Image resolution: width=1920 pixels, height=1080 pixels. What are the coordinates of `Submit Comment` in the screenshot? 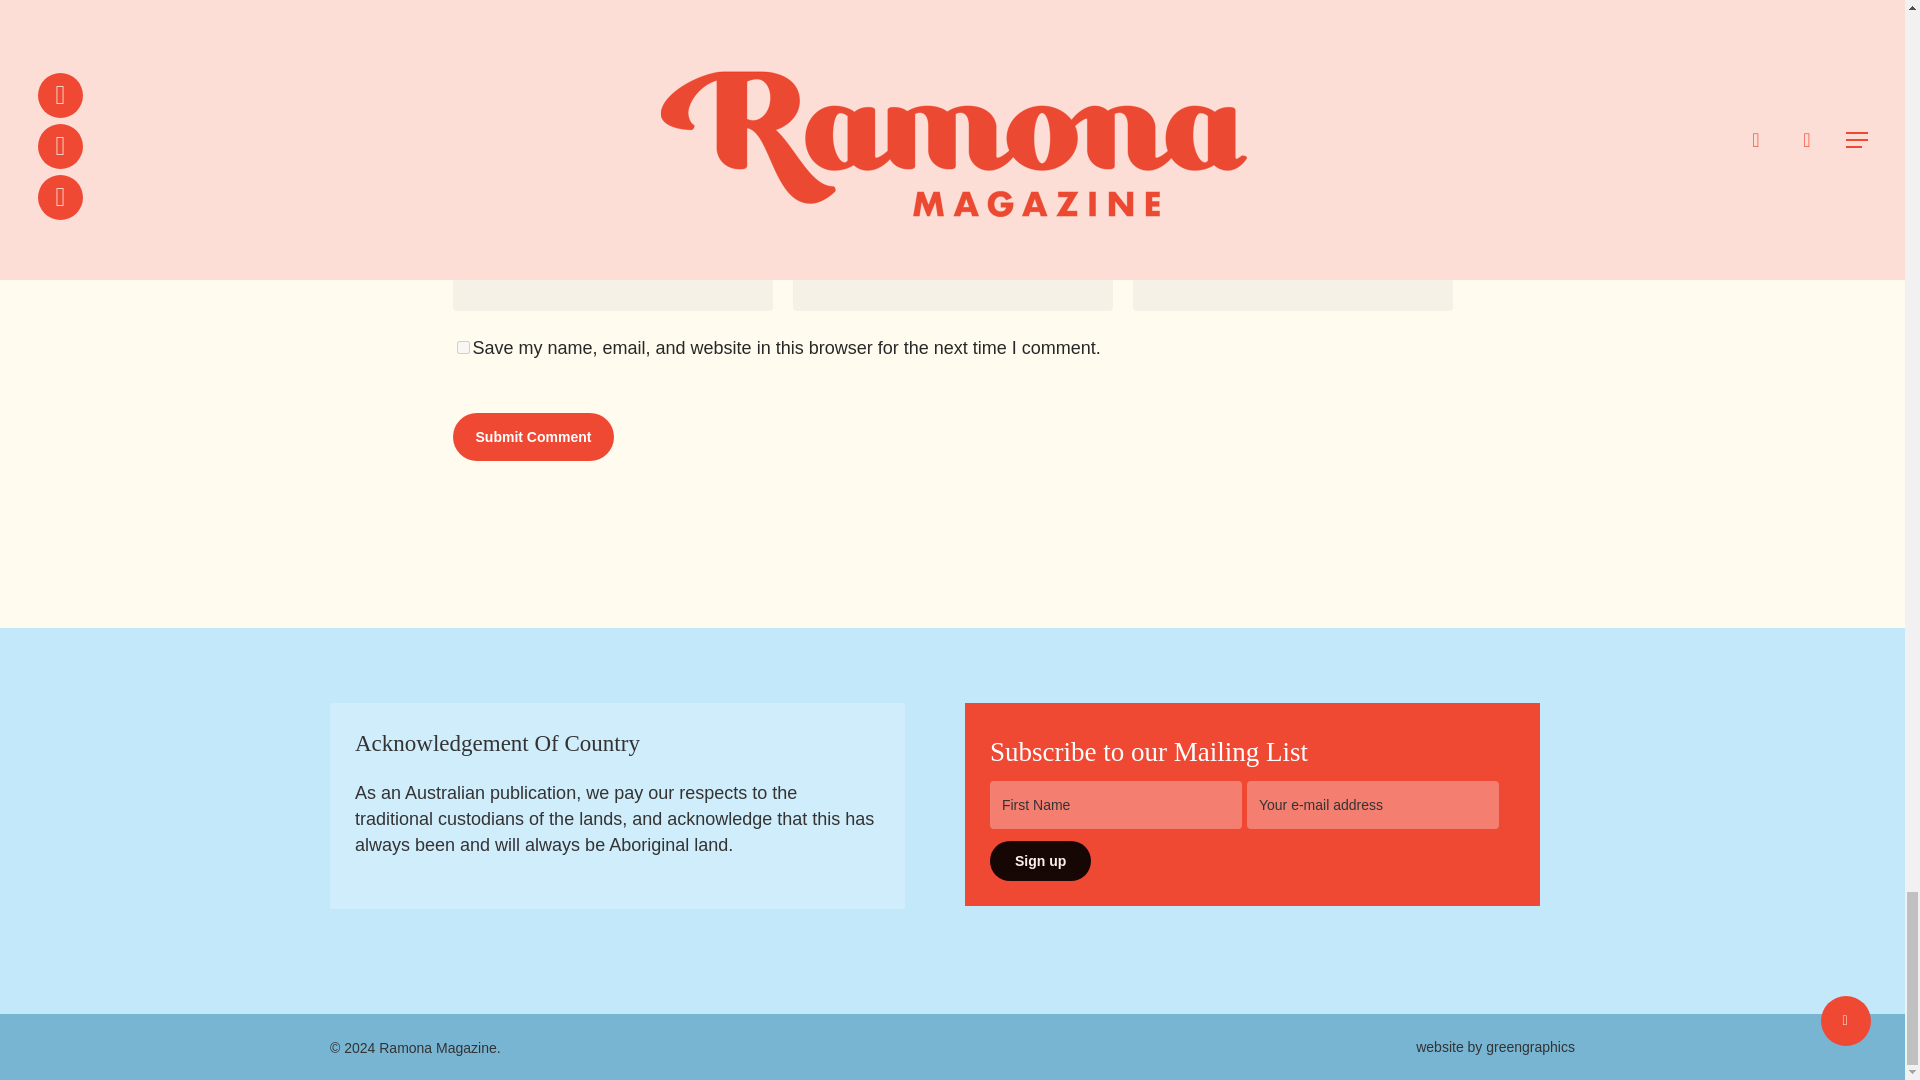 It's located at (532, 436).